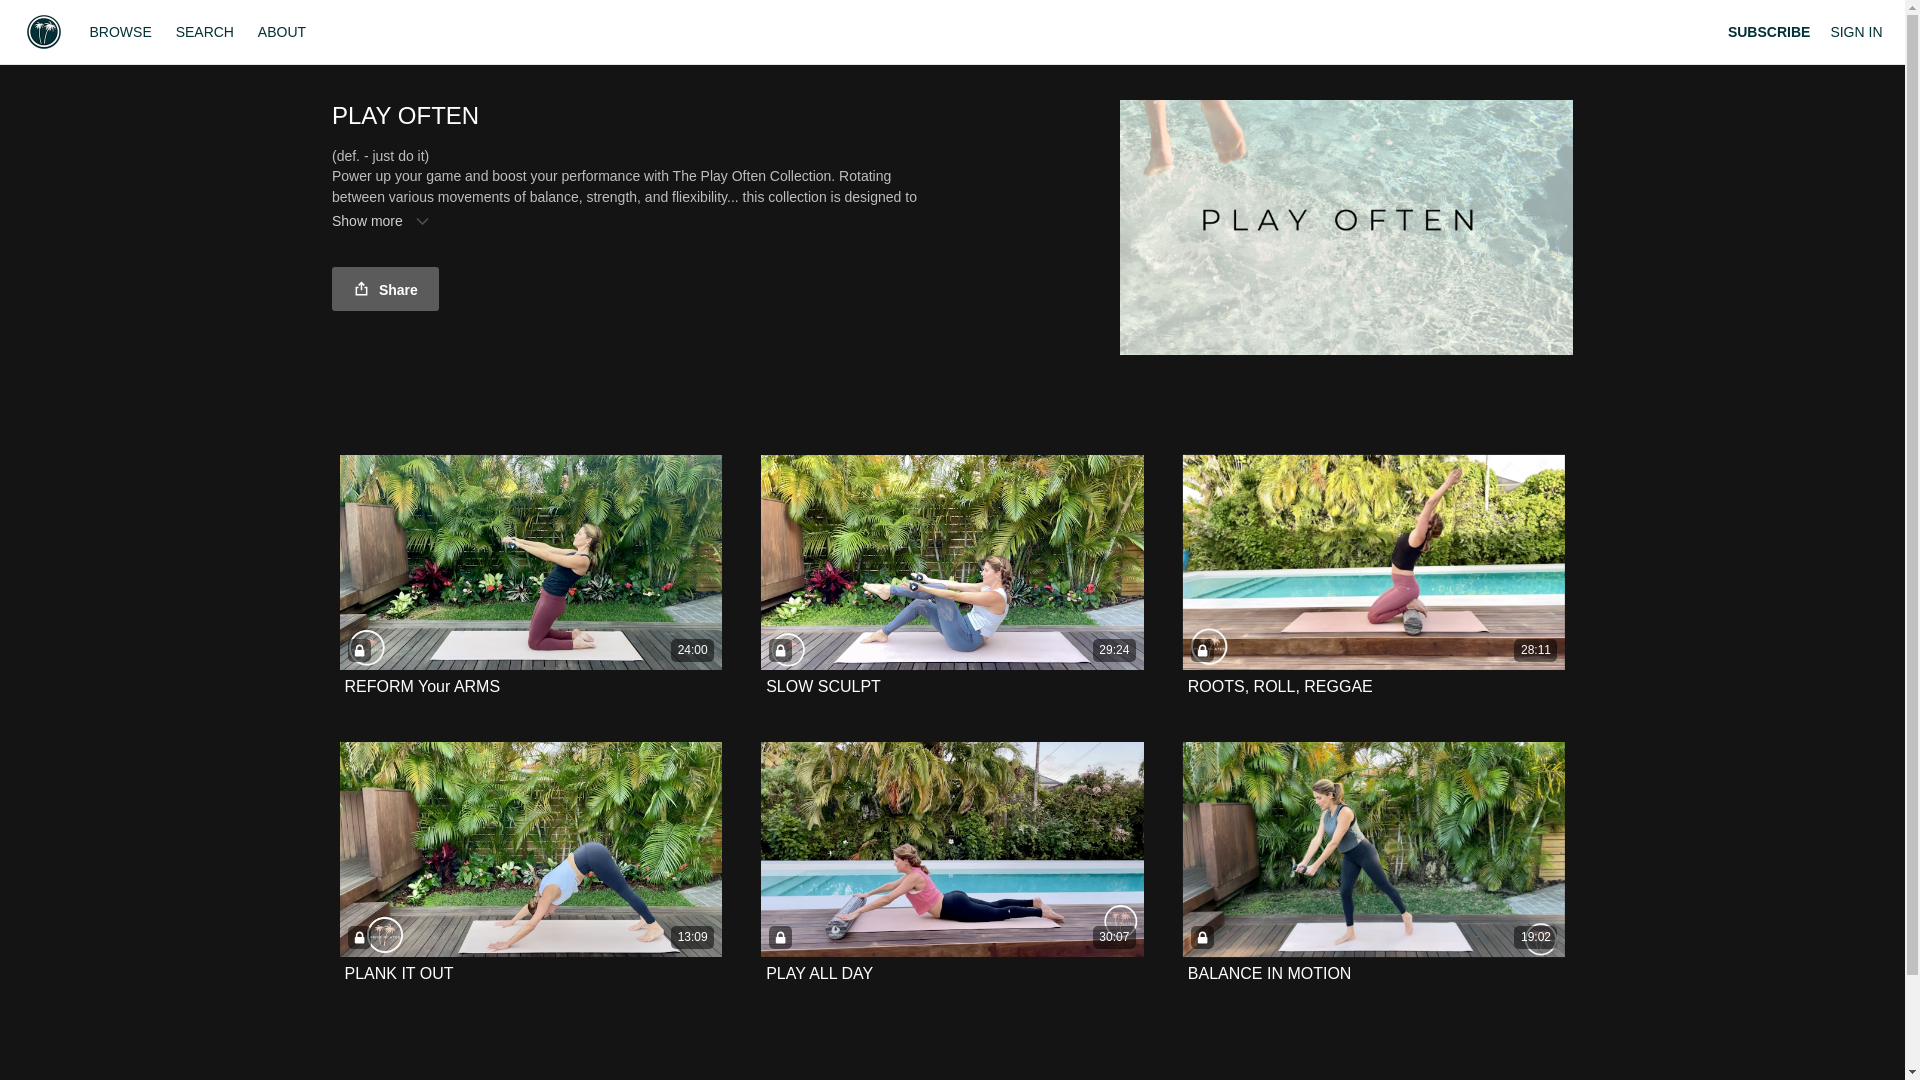 The width and height of the screenshot is (1920, 1080). What do you see at coordinates (206, 31) in the screenshot?
I see `SEARCH` at bounding box center [206, 31].